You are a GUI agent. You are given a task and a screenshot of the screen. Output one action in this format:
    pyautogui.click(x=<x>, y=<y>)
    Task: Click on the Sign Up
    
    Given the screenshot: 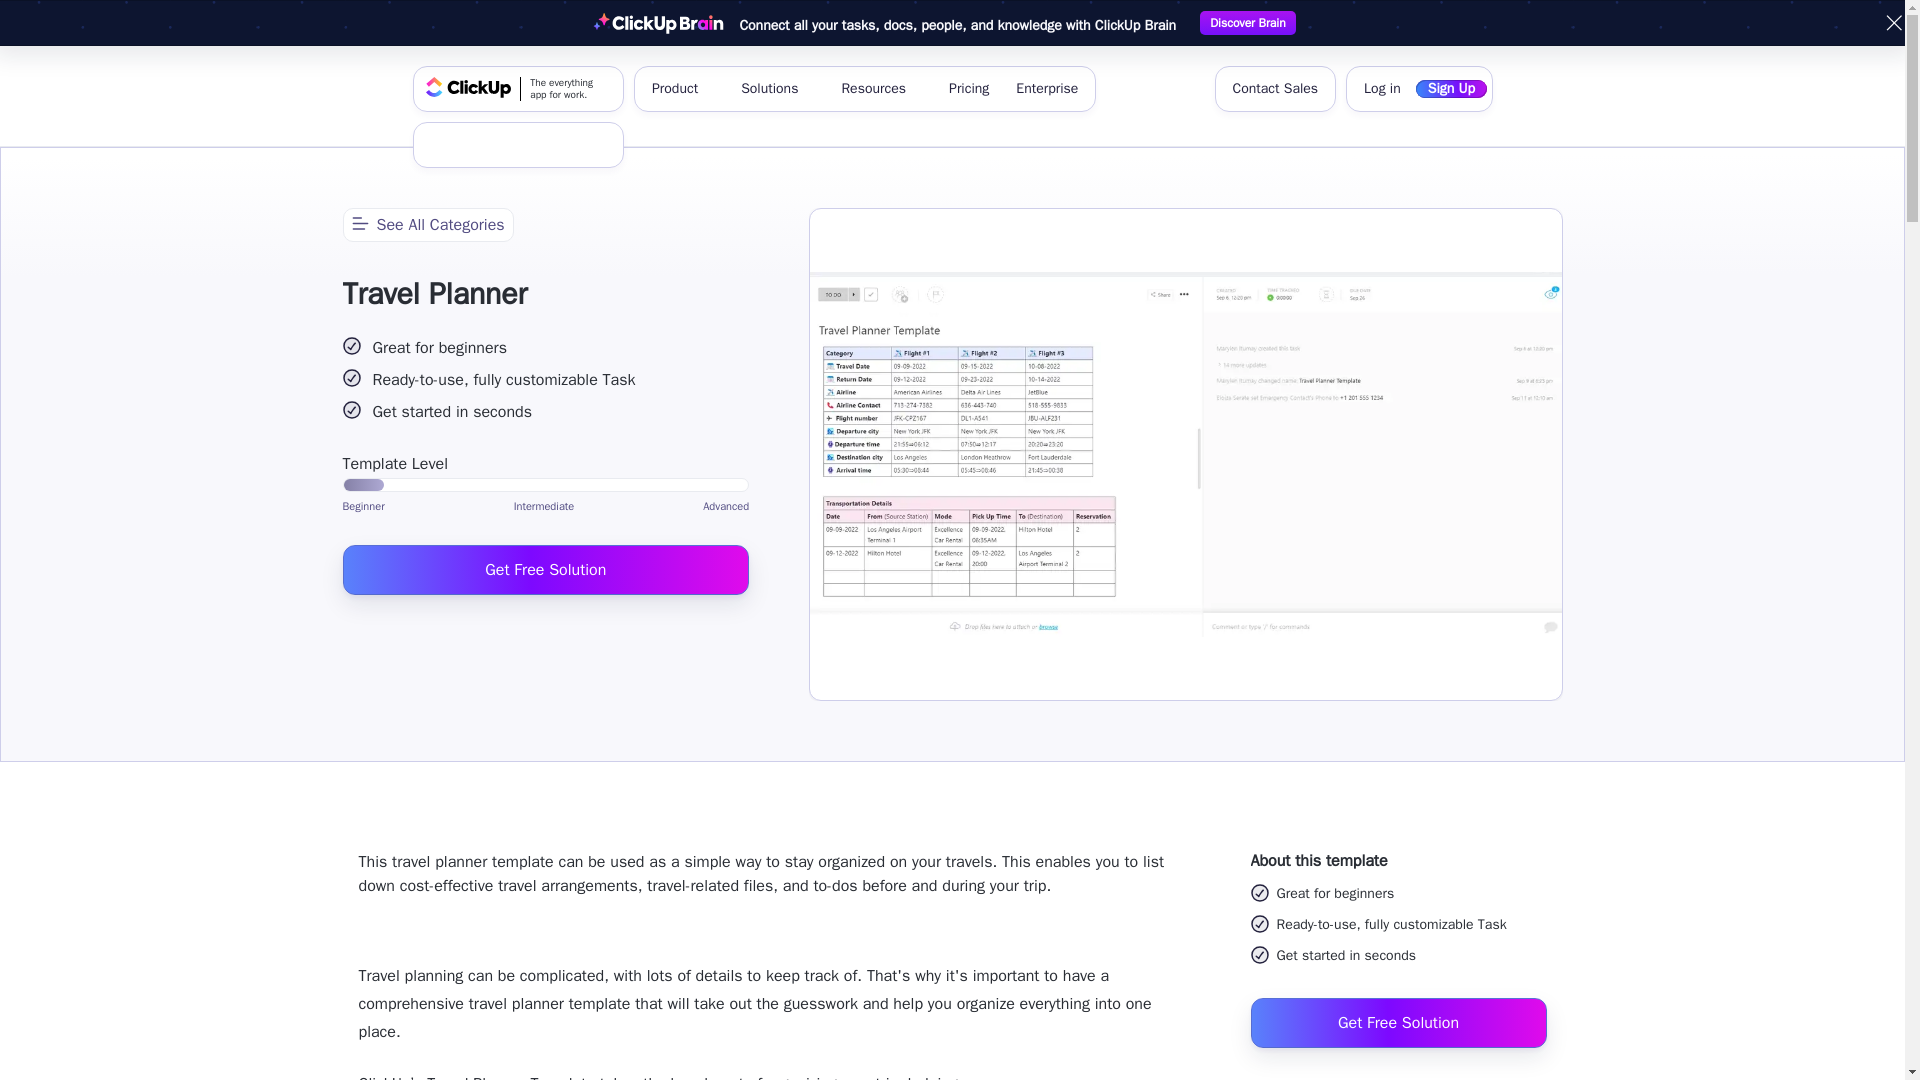 What is the action you would take?
    pyautogui.click(x=1450, y=88)
    